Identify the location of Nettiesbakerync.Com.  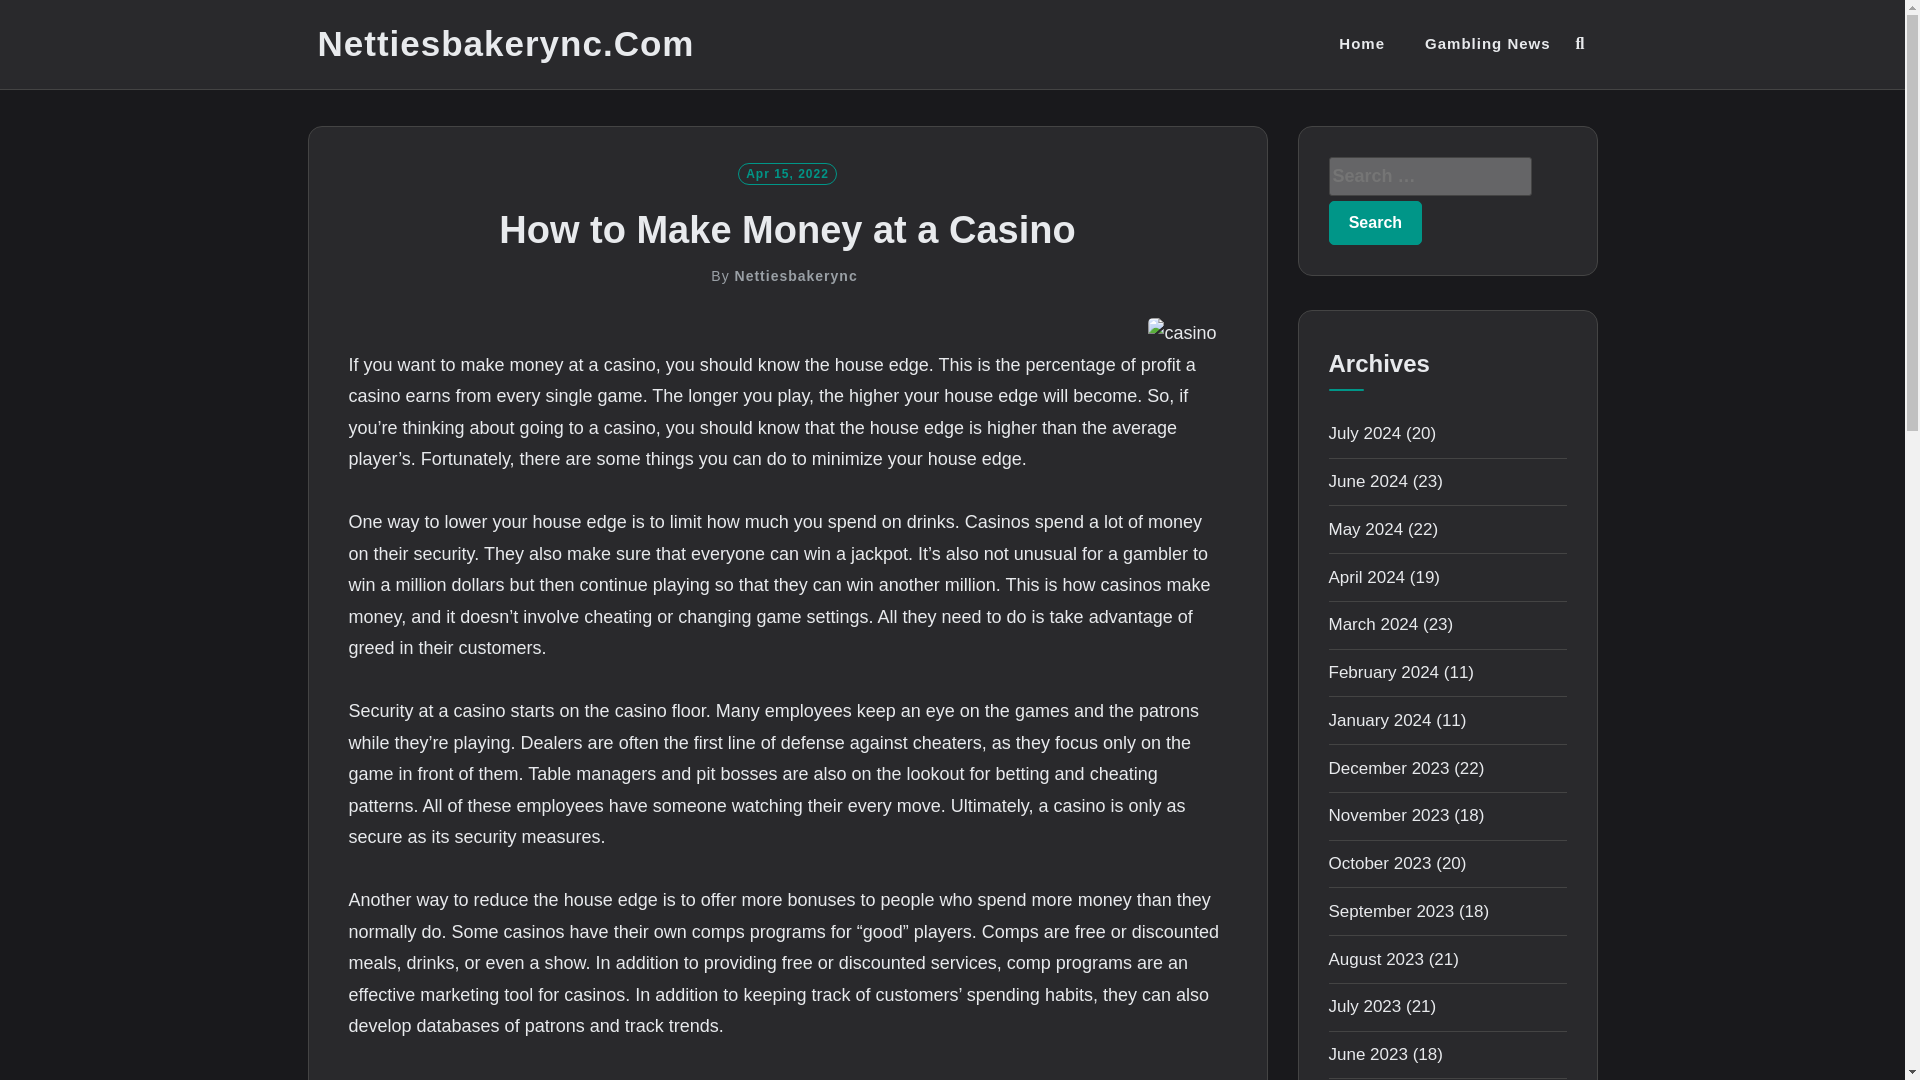
(506, 44).